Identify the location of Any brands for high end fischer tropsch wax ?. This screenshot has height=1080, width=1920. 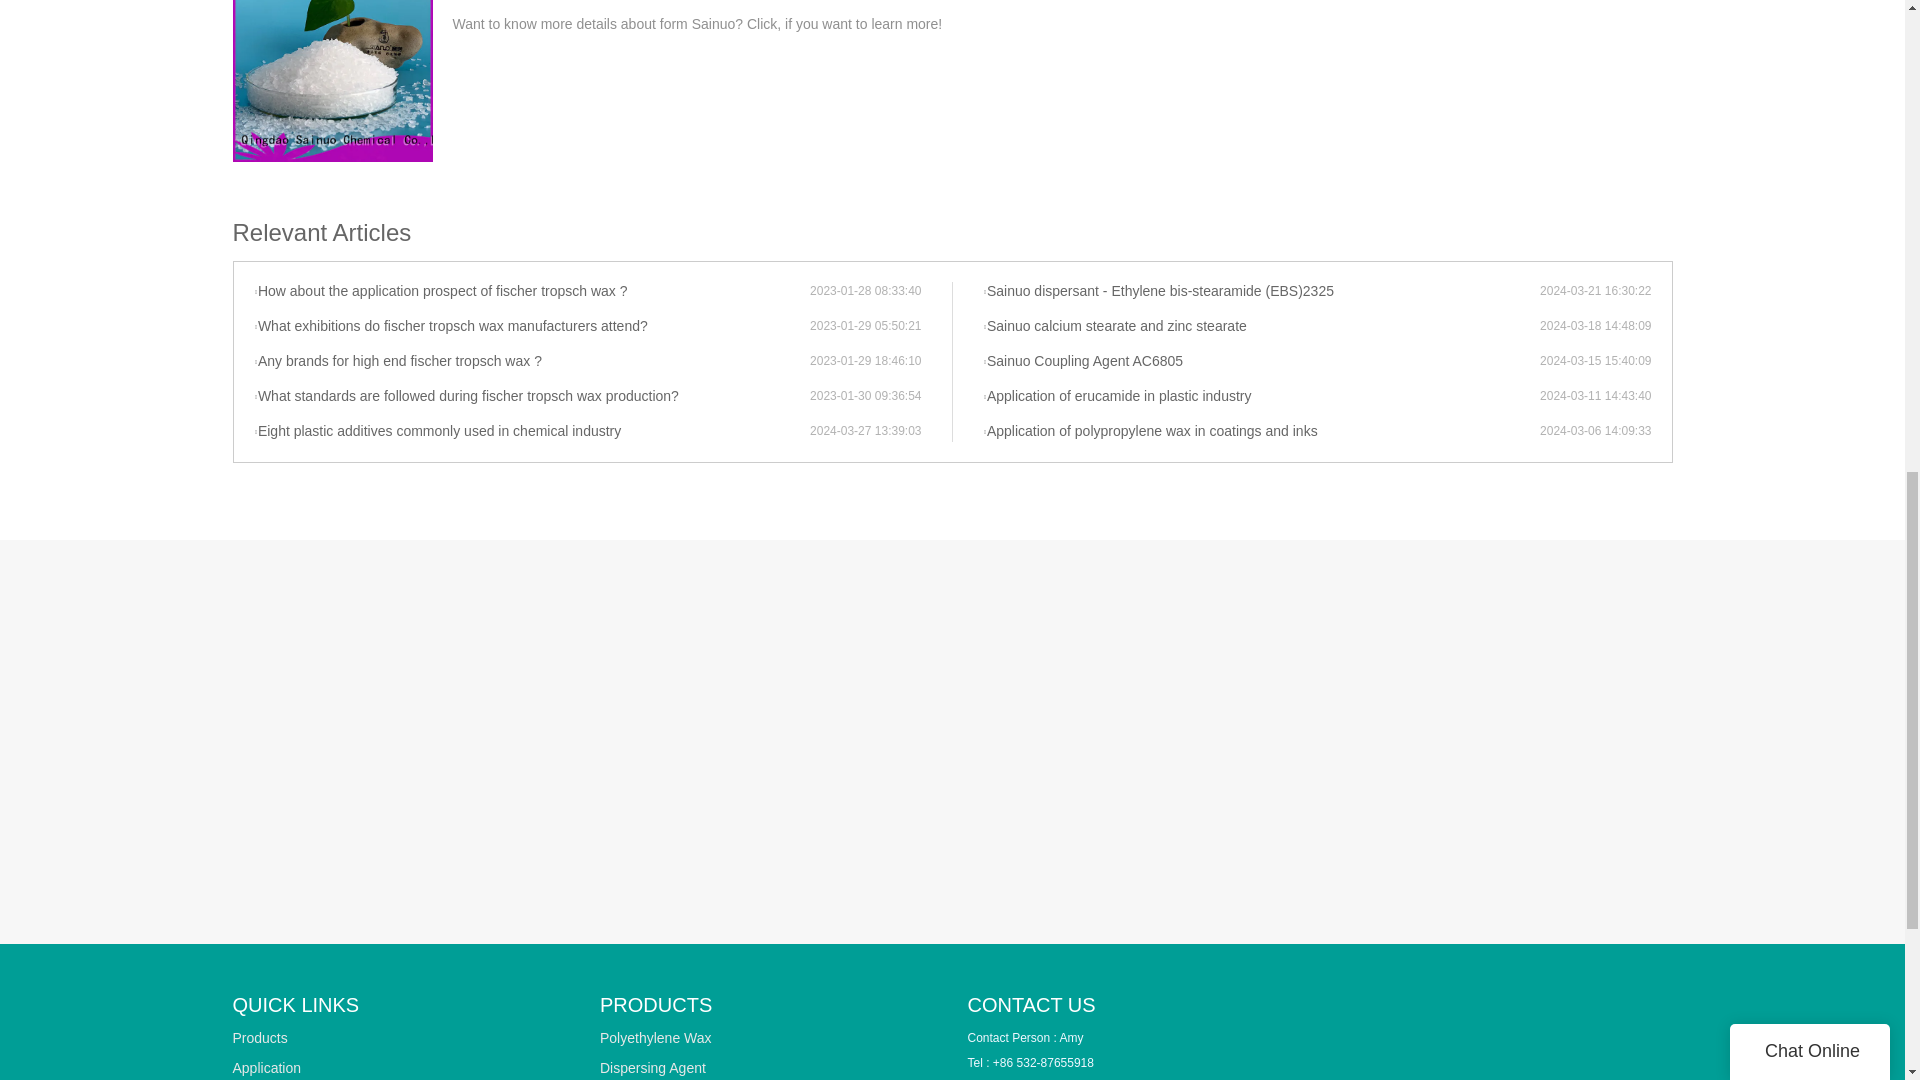
(532, 362).